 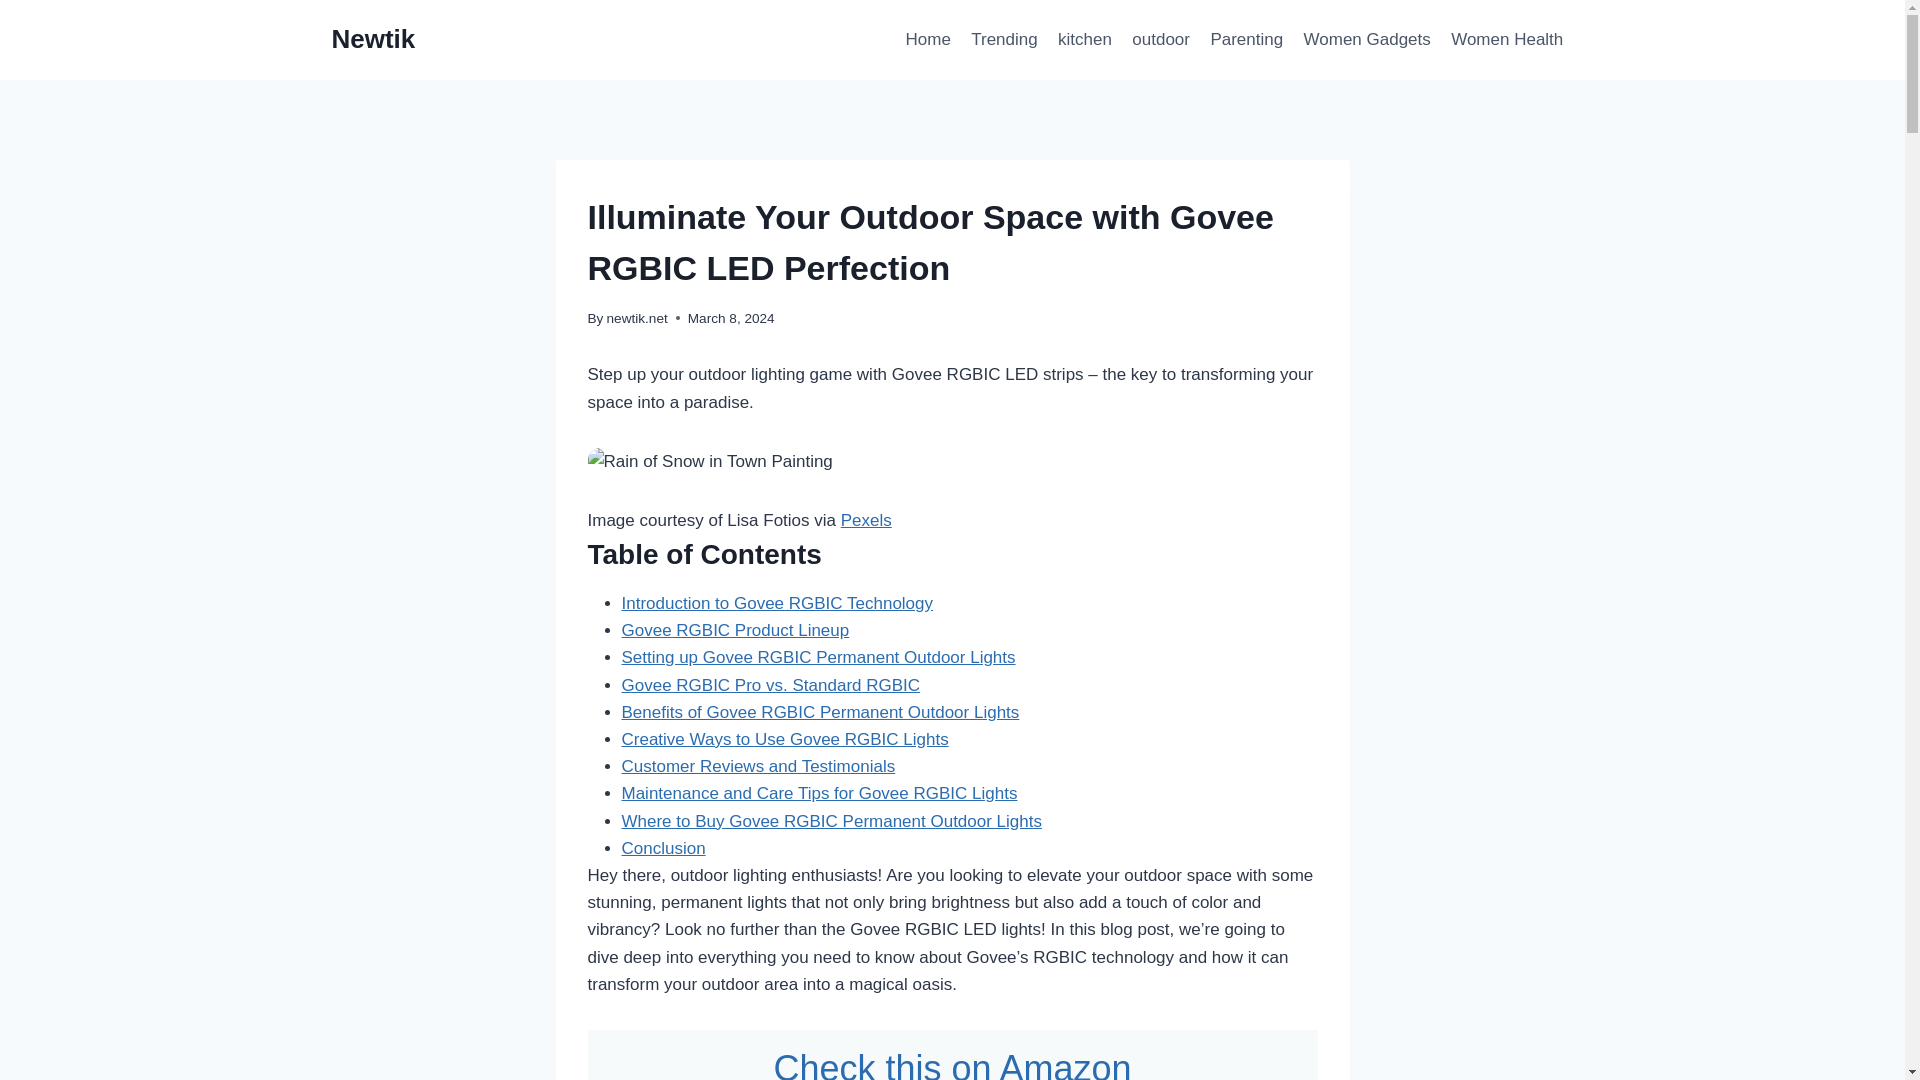 I want to click on Creative Ways to Use Govee RGBIC Lights, so click(x=785, y=740).